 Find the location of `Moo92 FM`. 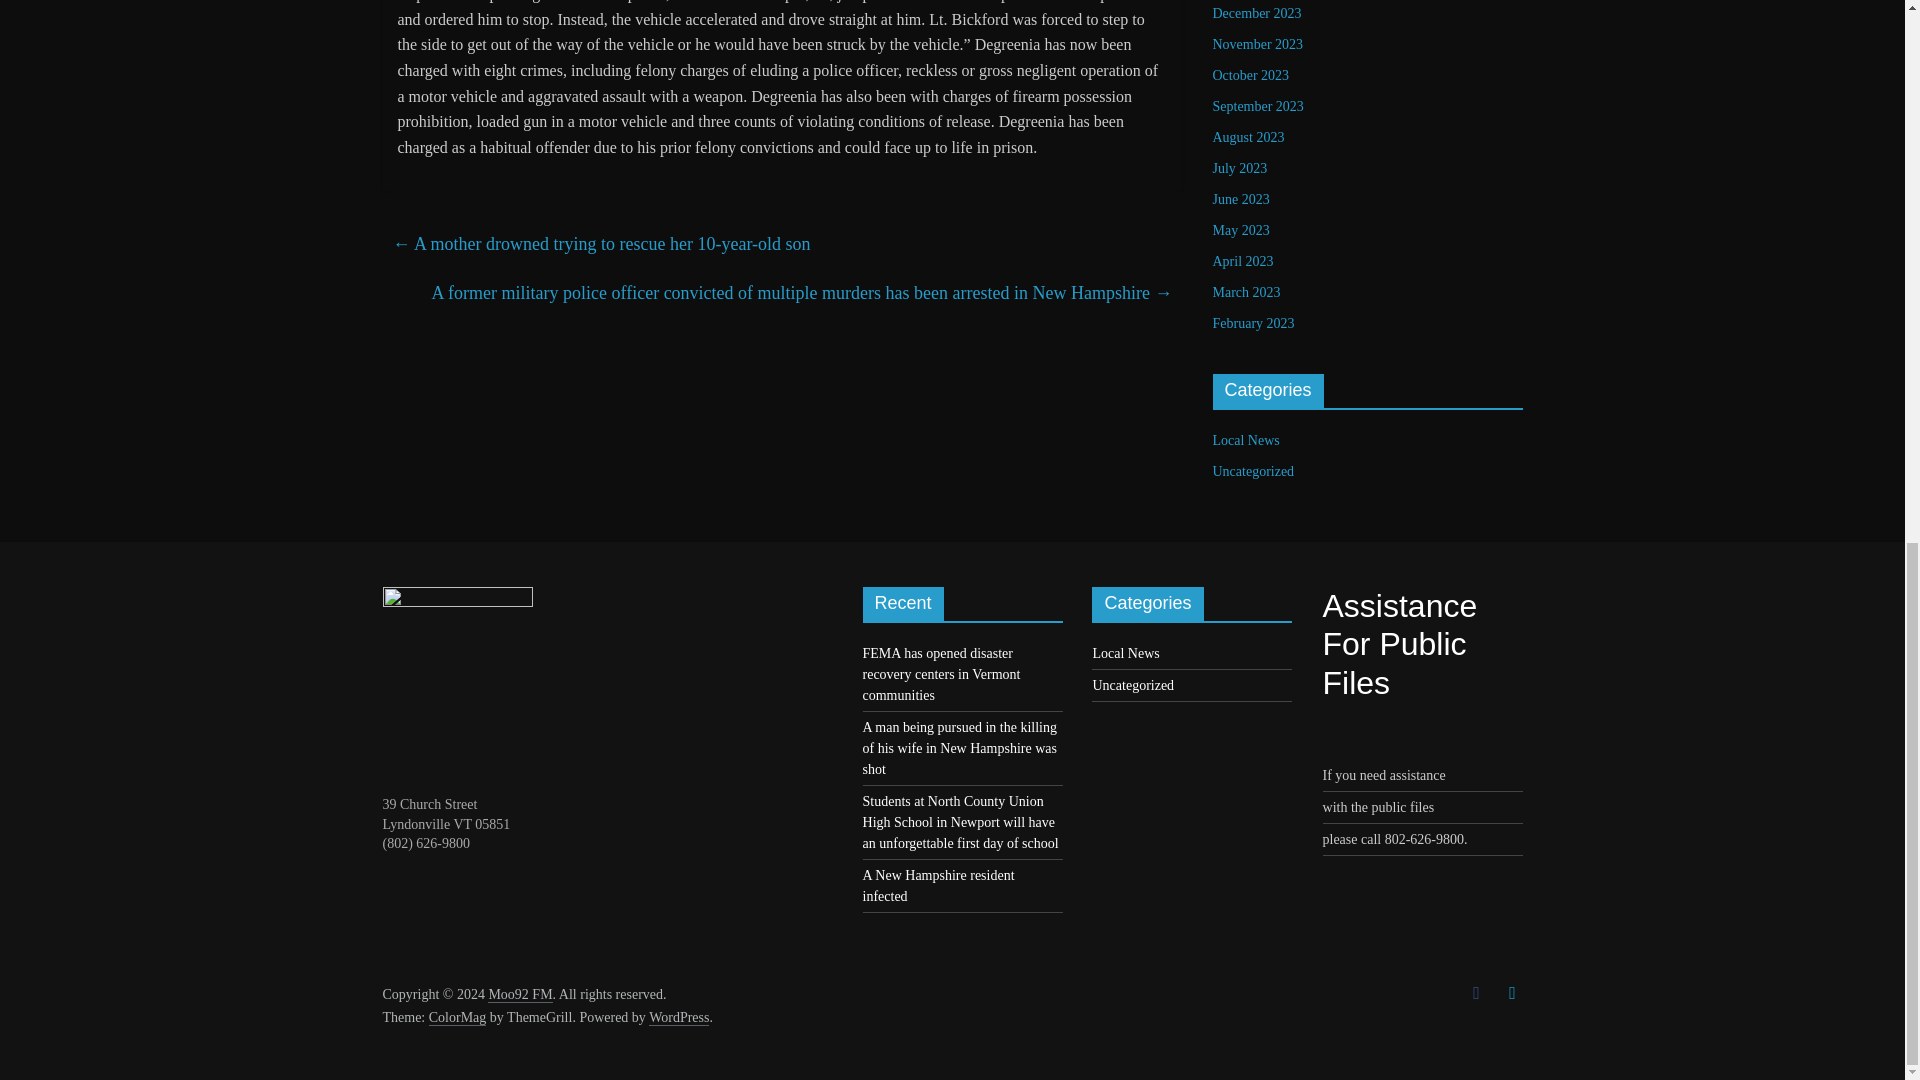

Moo92 FM is located at coordinates (520, 995).